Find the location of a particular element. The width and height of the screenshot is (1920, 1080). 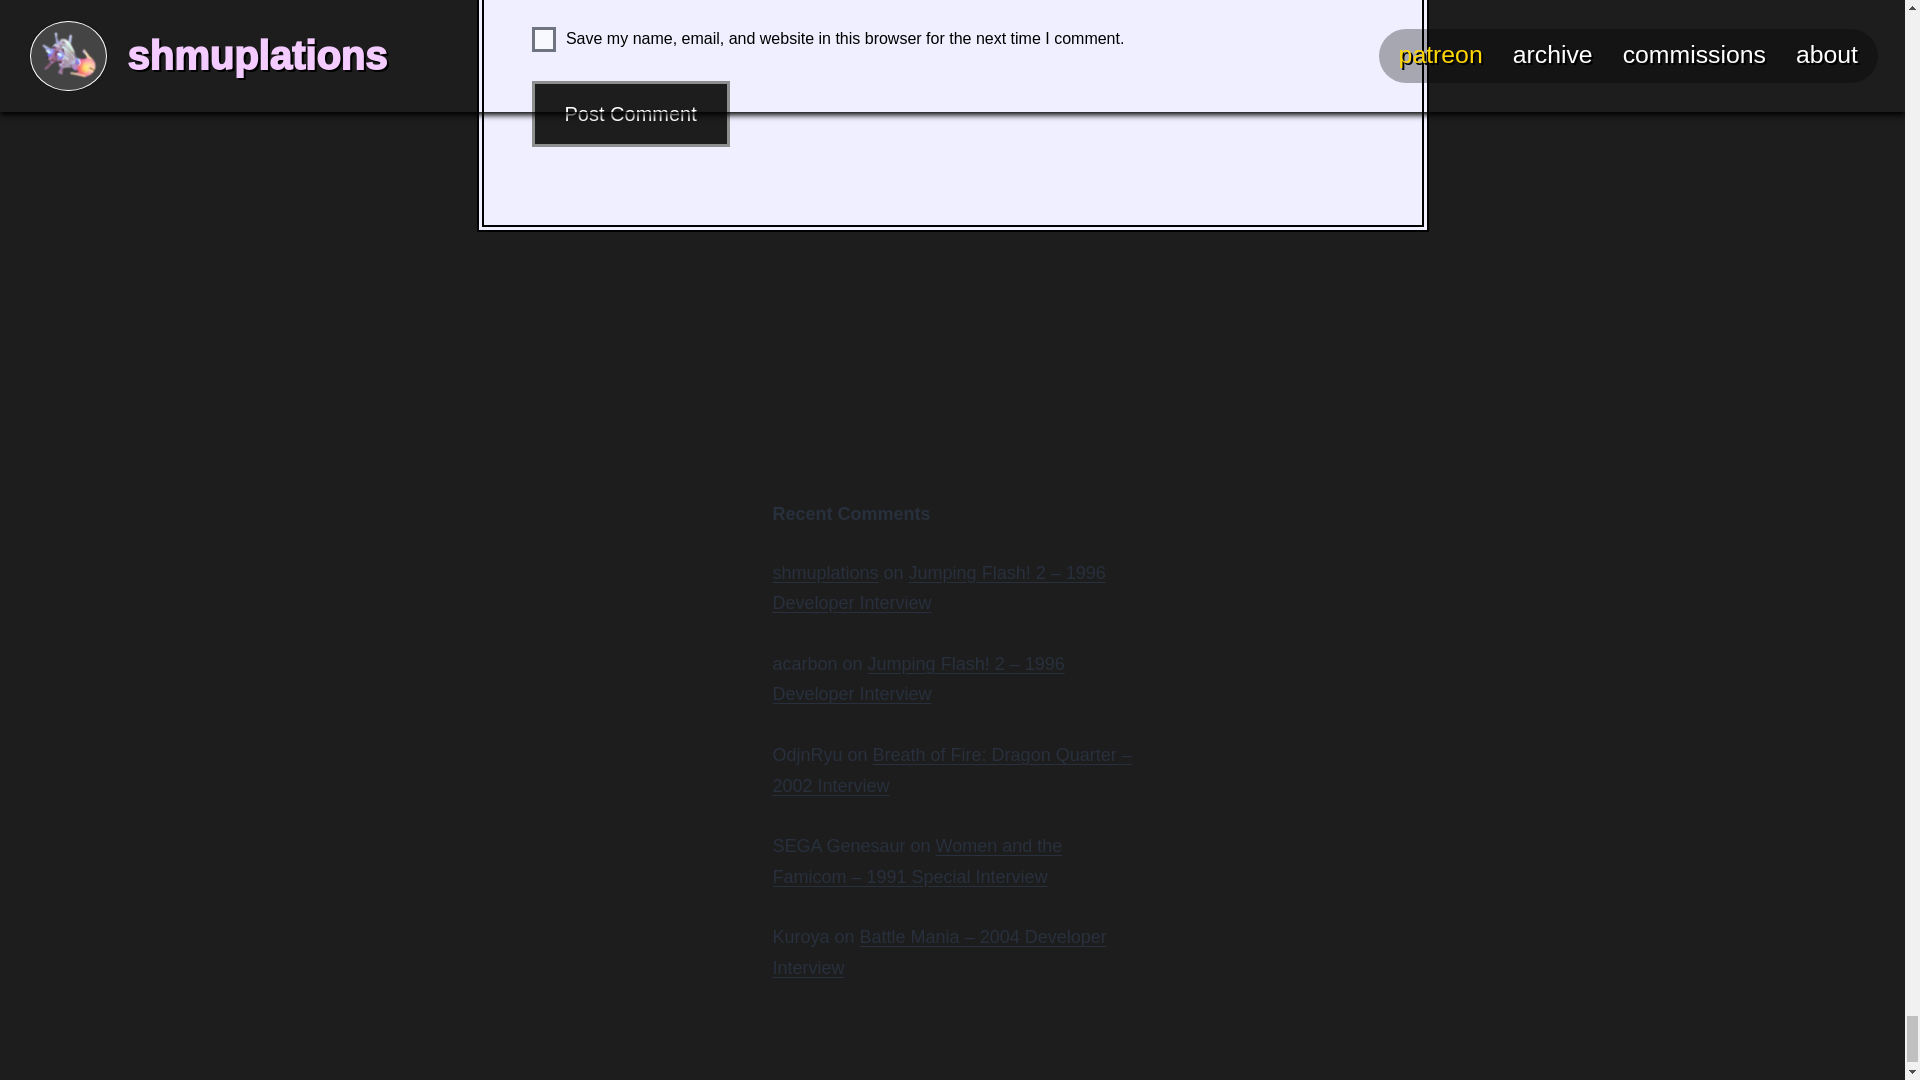

Post Comment is located at coordinates (630, 114).